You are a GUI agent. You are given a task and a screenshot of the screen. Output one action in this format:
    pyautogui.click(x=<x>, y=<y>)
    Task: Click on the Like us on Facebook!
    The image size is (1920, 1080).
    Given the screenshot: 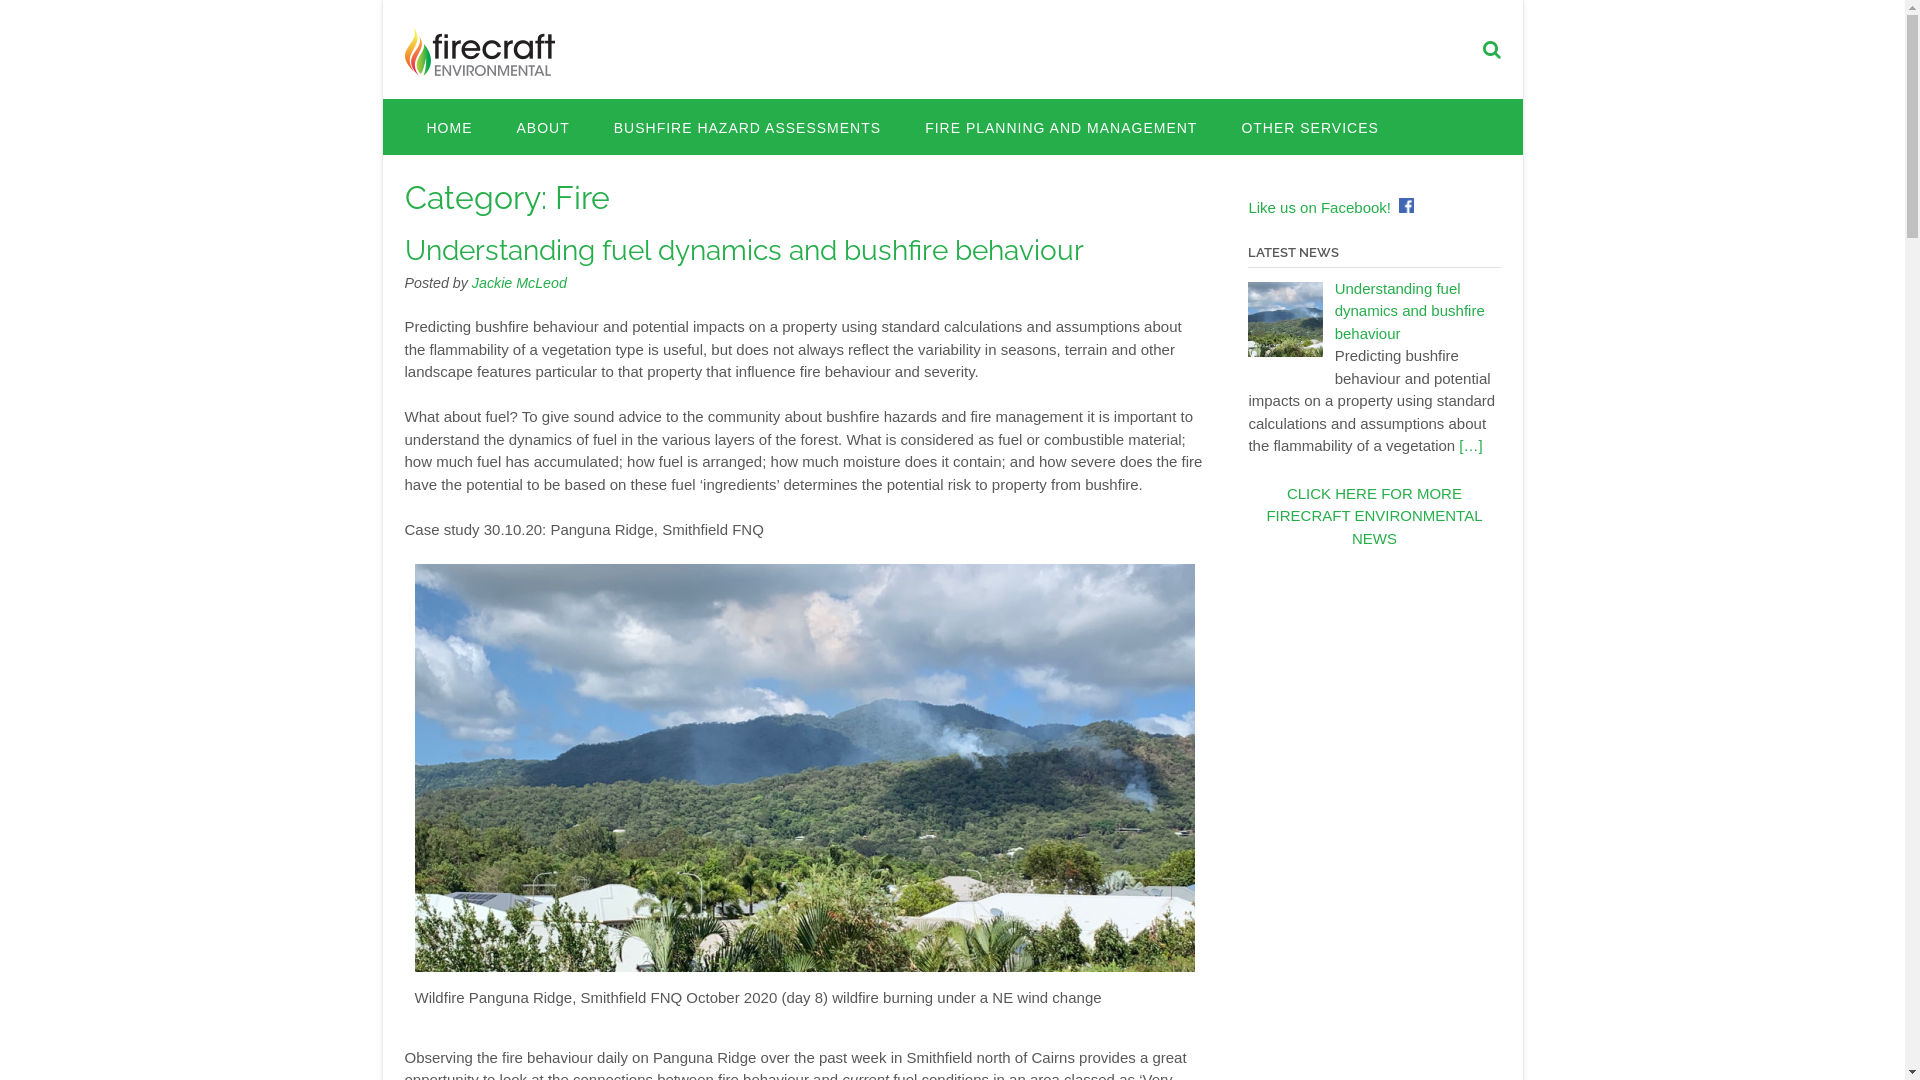 What is the action you would take?
    pyautogui.click(x=1320, y=208)
    